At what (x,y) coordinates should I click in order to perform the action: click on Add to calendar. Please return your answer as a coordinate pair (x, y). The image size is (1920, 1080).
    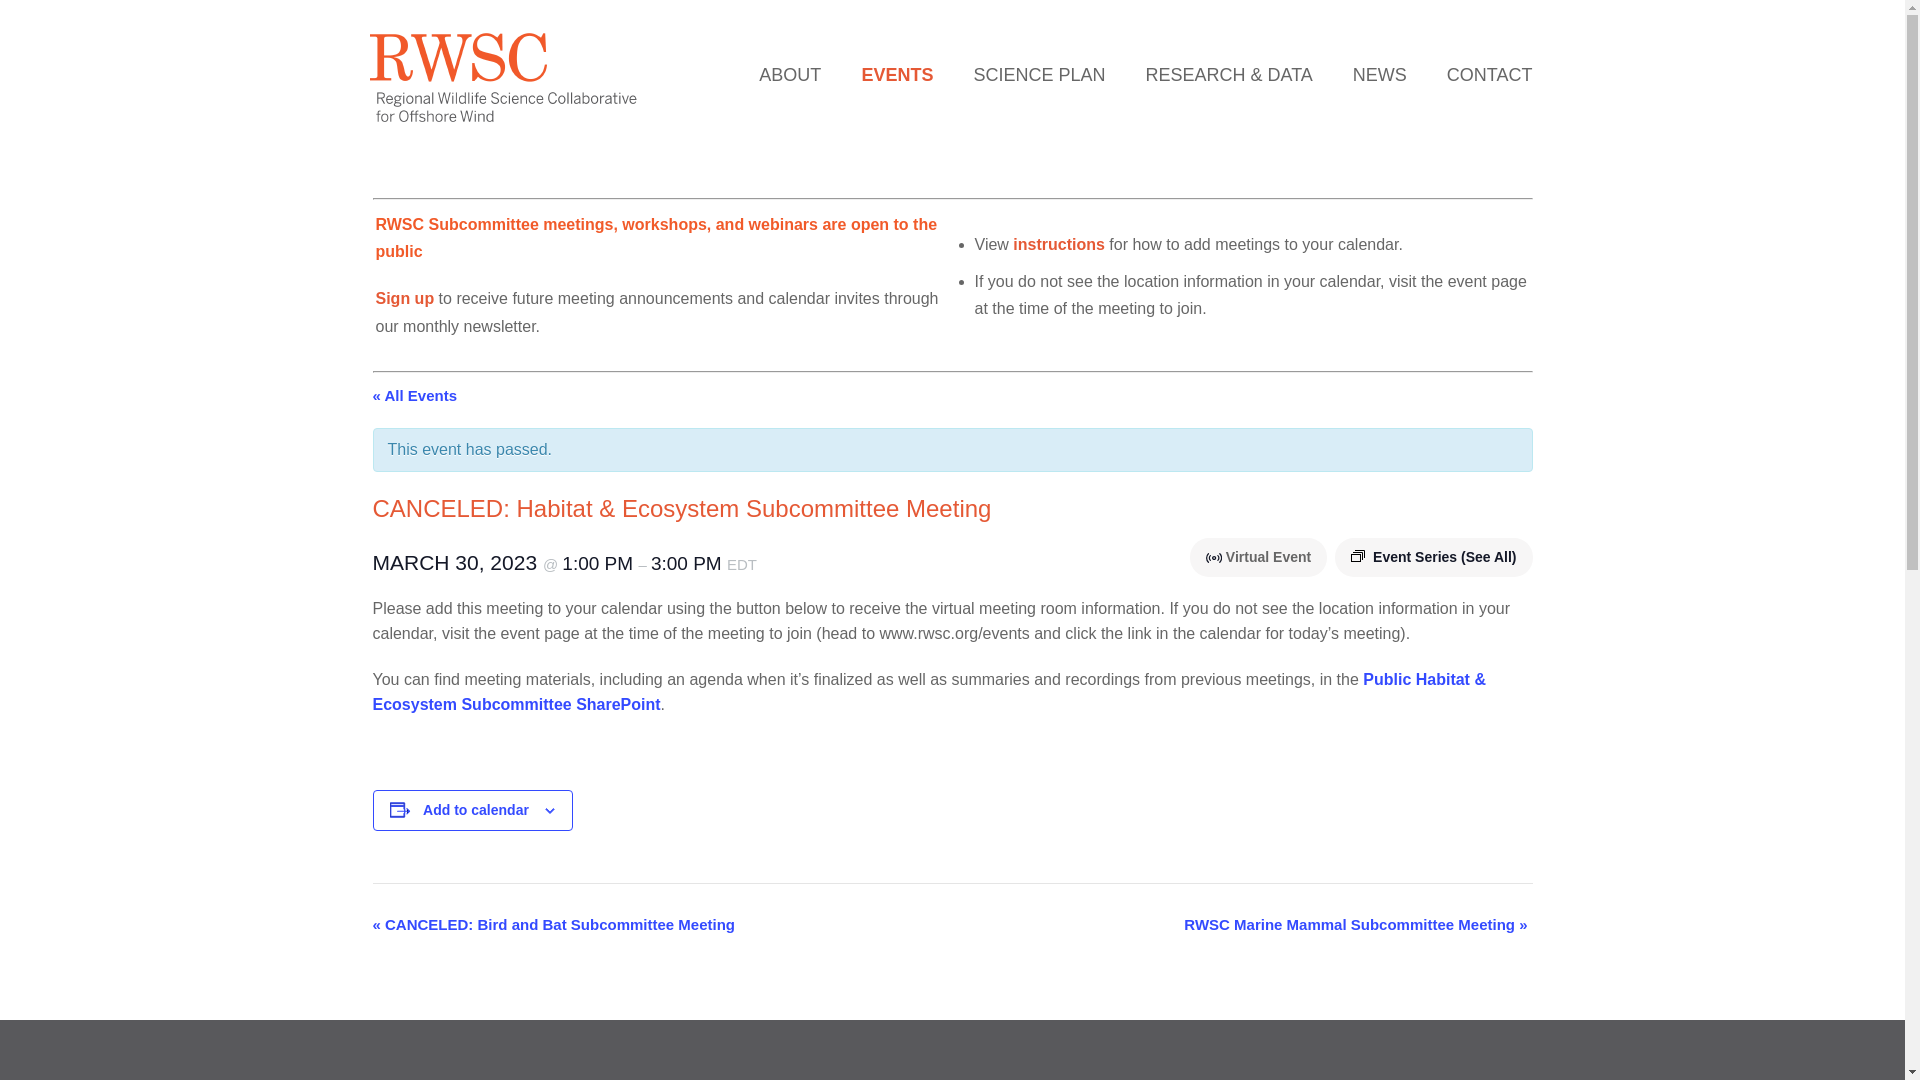
    Looking at the image, I should click on (476, 810).